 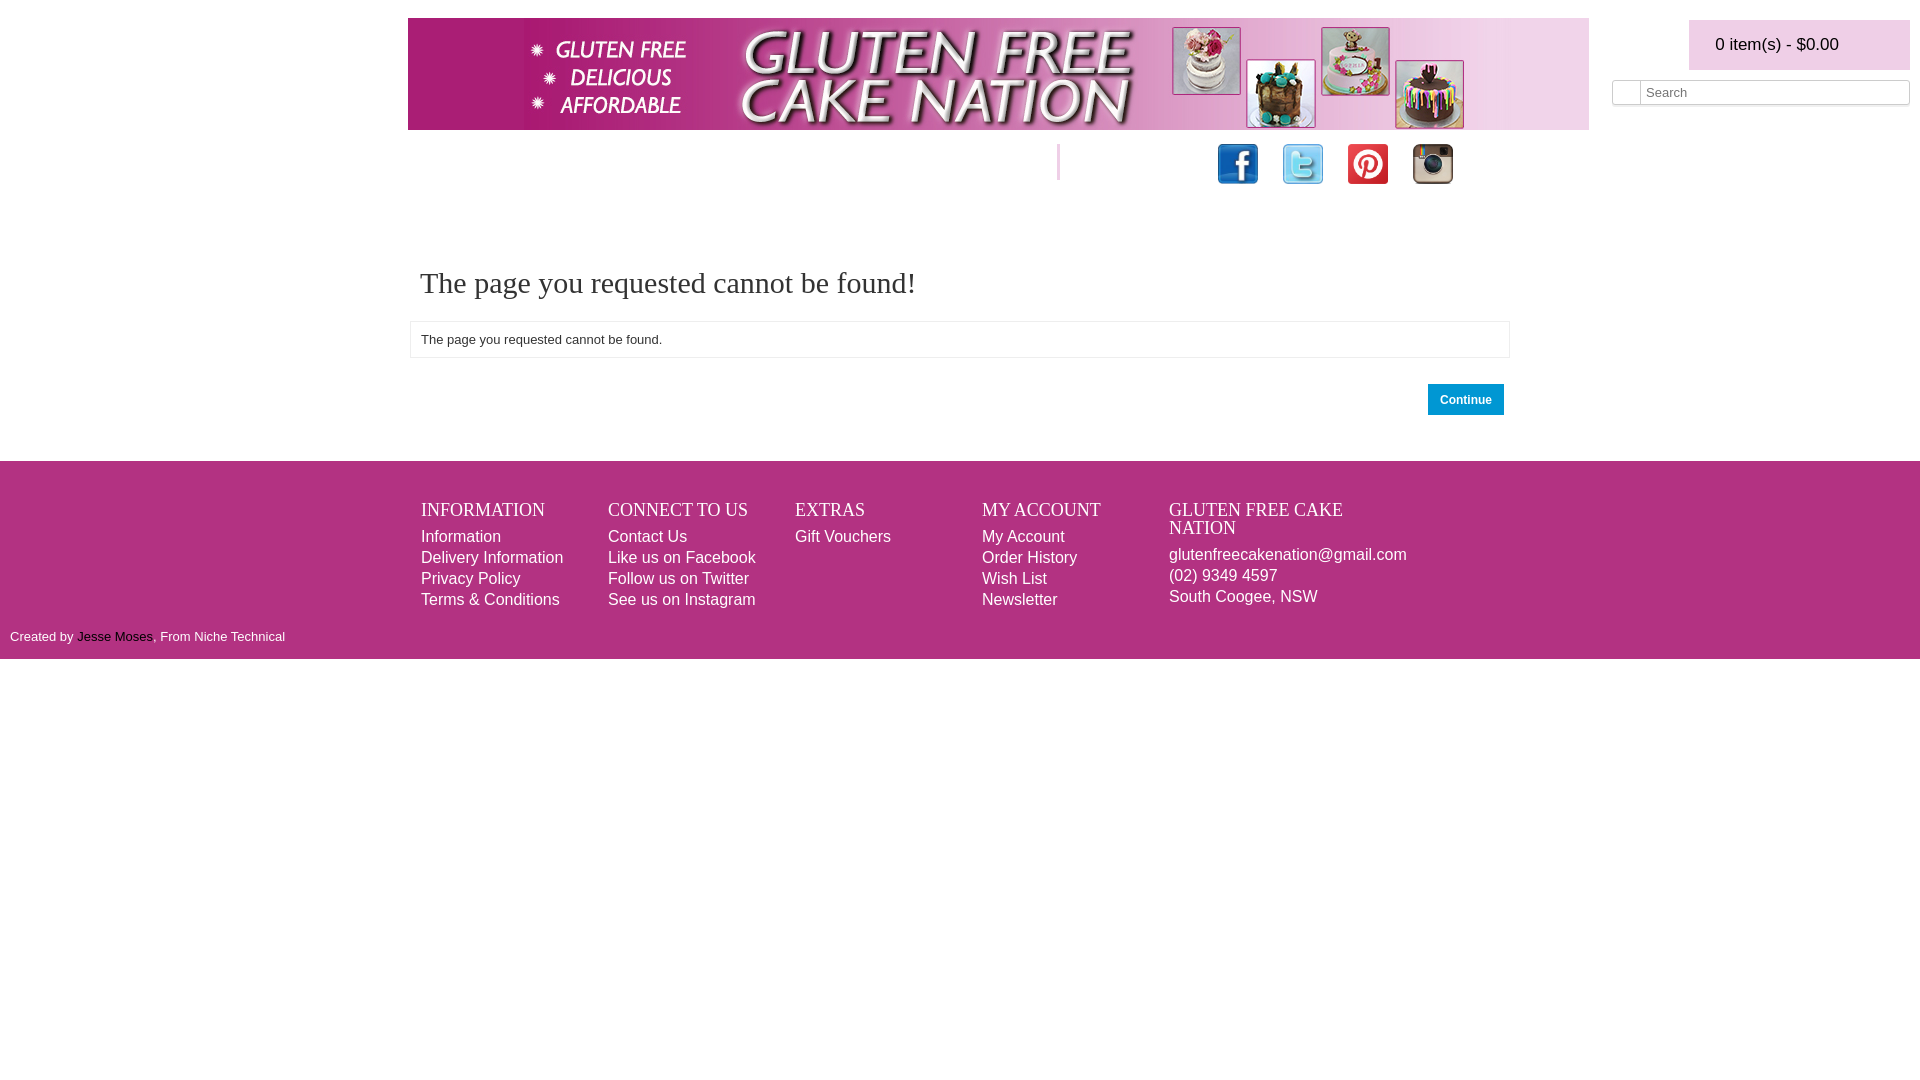 I want to click on Wish List, so click(x=1014, y=578).